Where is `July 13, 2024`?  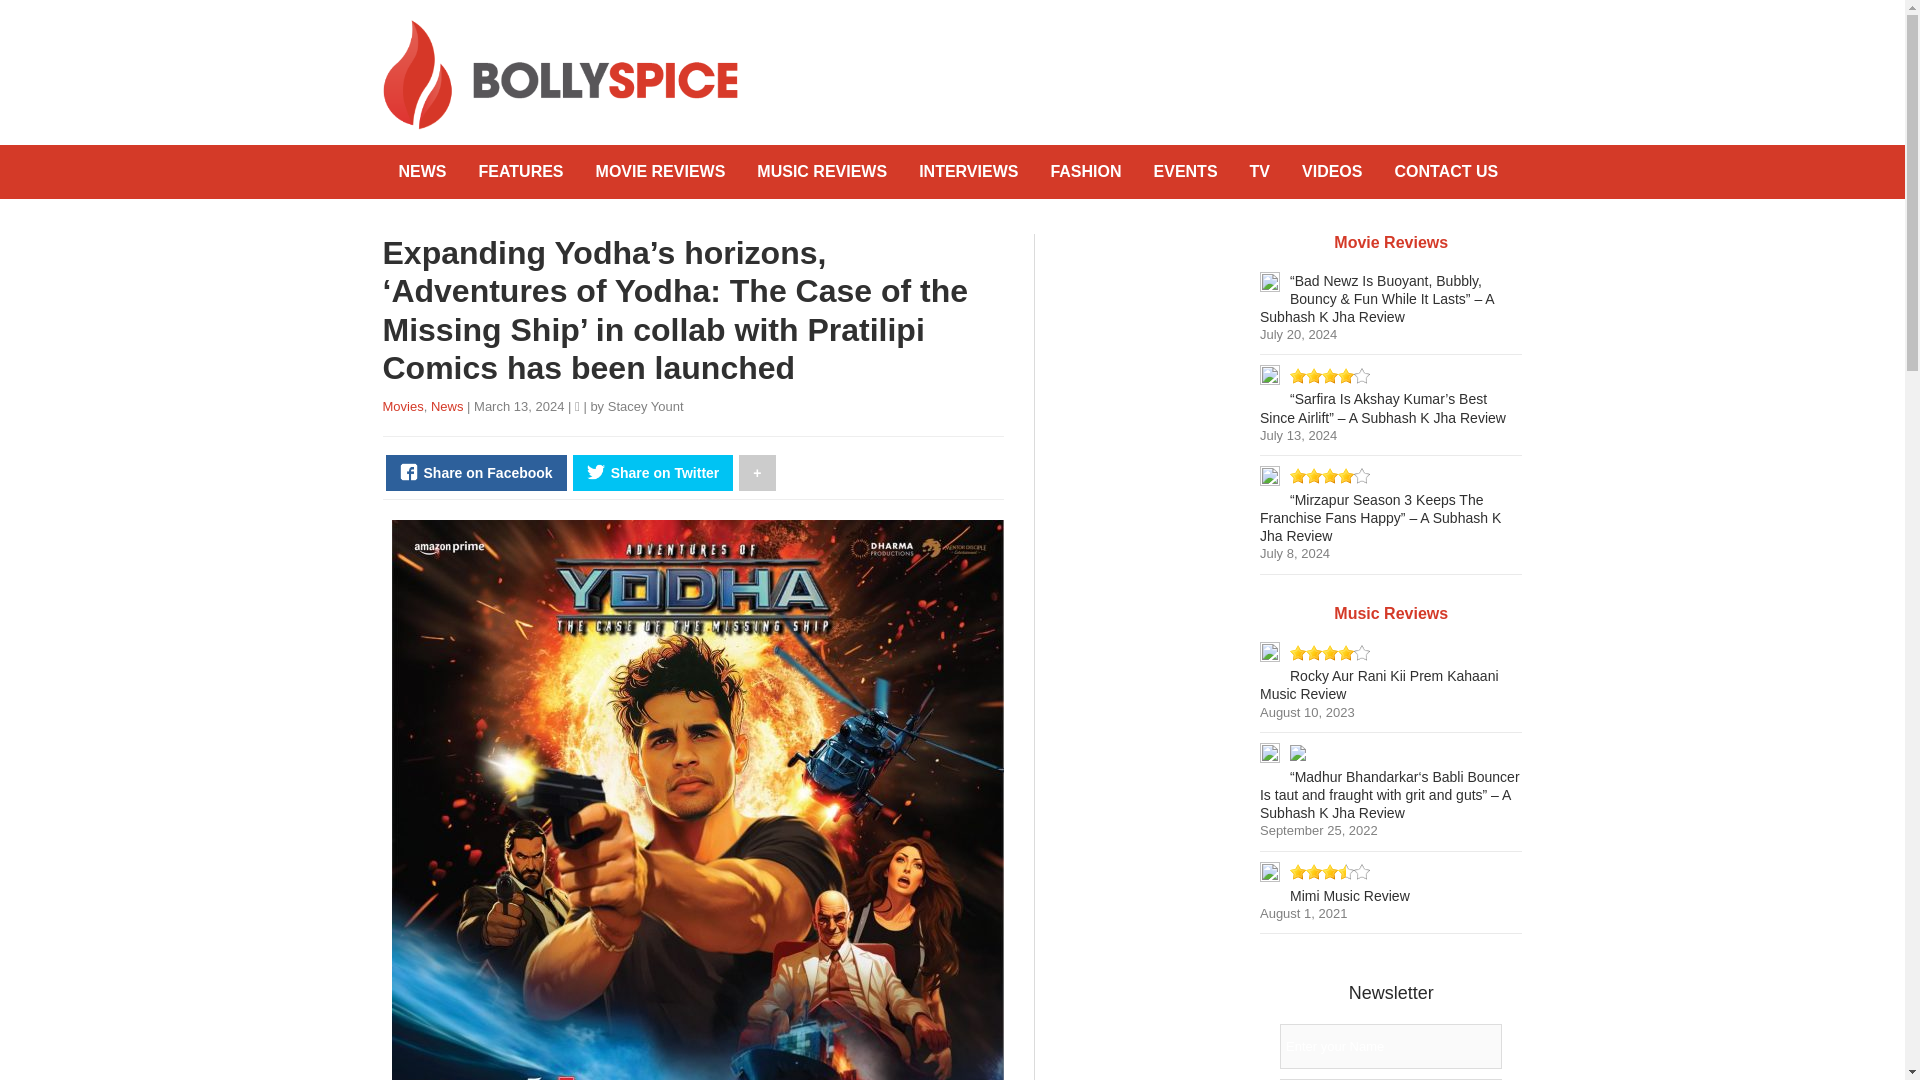 July 13, 2024 is located at coordinates (1298, 434).